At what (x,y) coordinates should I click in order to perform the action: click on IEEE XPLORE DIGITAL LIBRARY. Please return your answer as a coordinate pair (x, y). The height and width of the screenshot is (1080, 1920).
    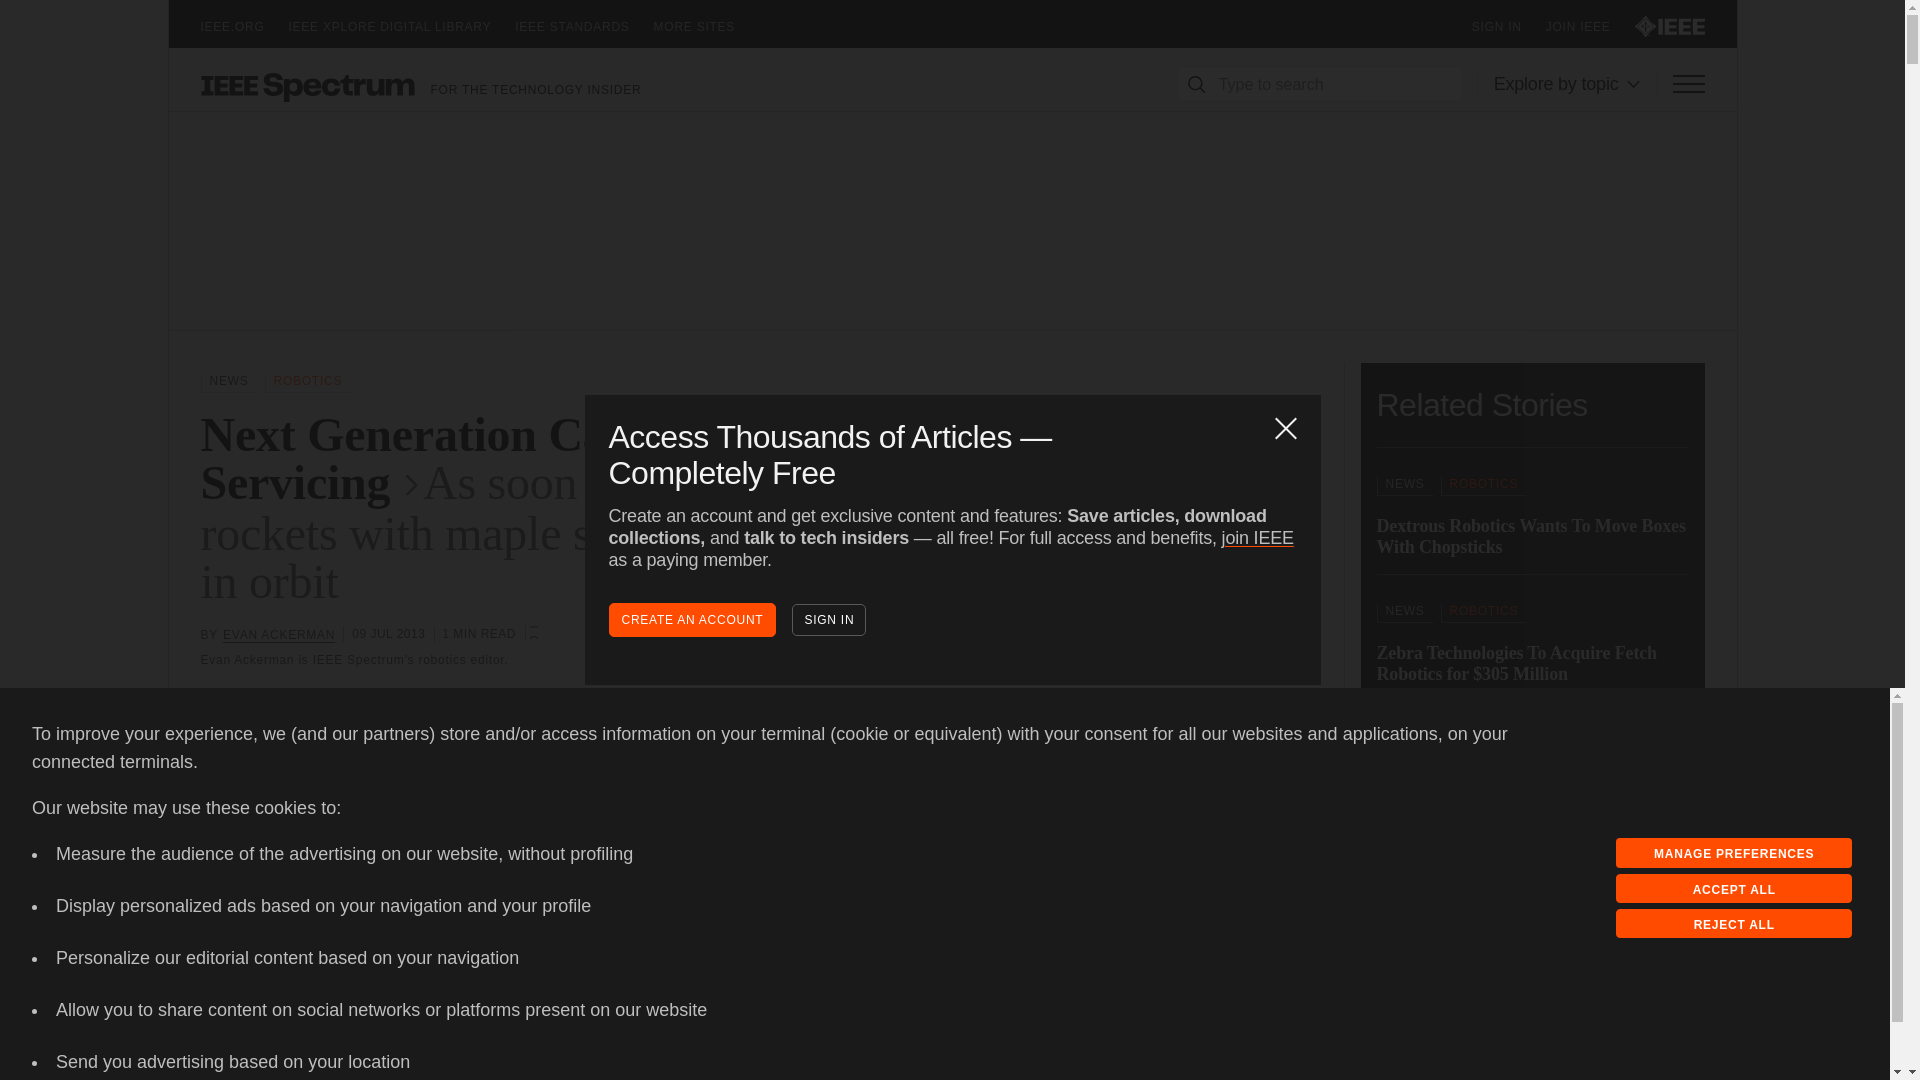
    Looking at the image, I should click on (402, 26).